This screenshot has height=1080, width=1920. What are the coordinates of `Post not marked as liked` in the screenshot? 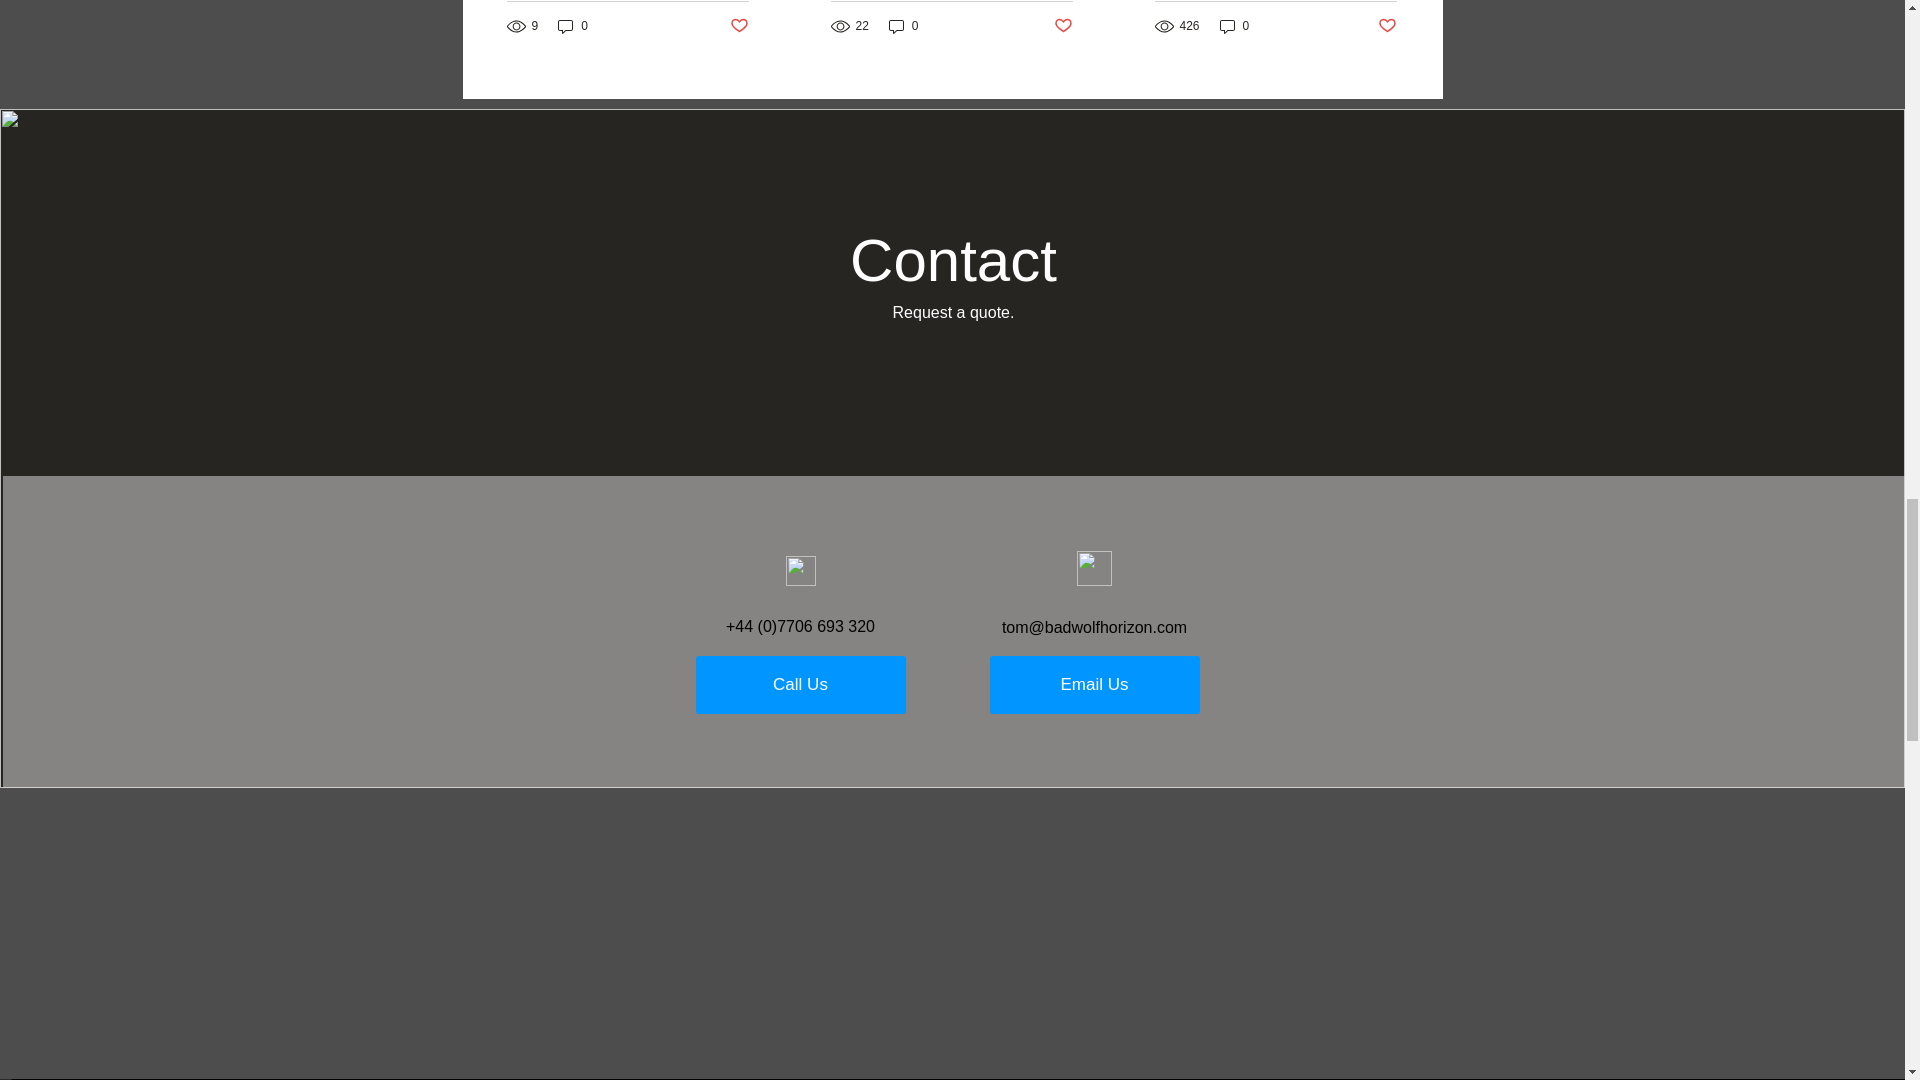 It's located at (738, 26).